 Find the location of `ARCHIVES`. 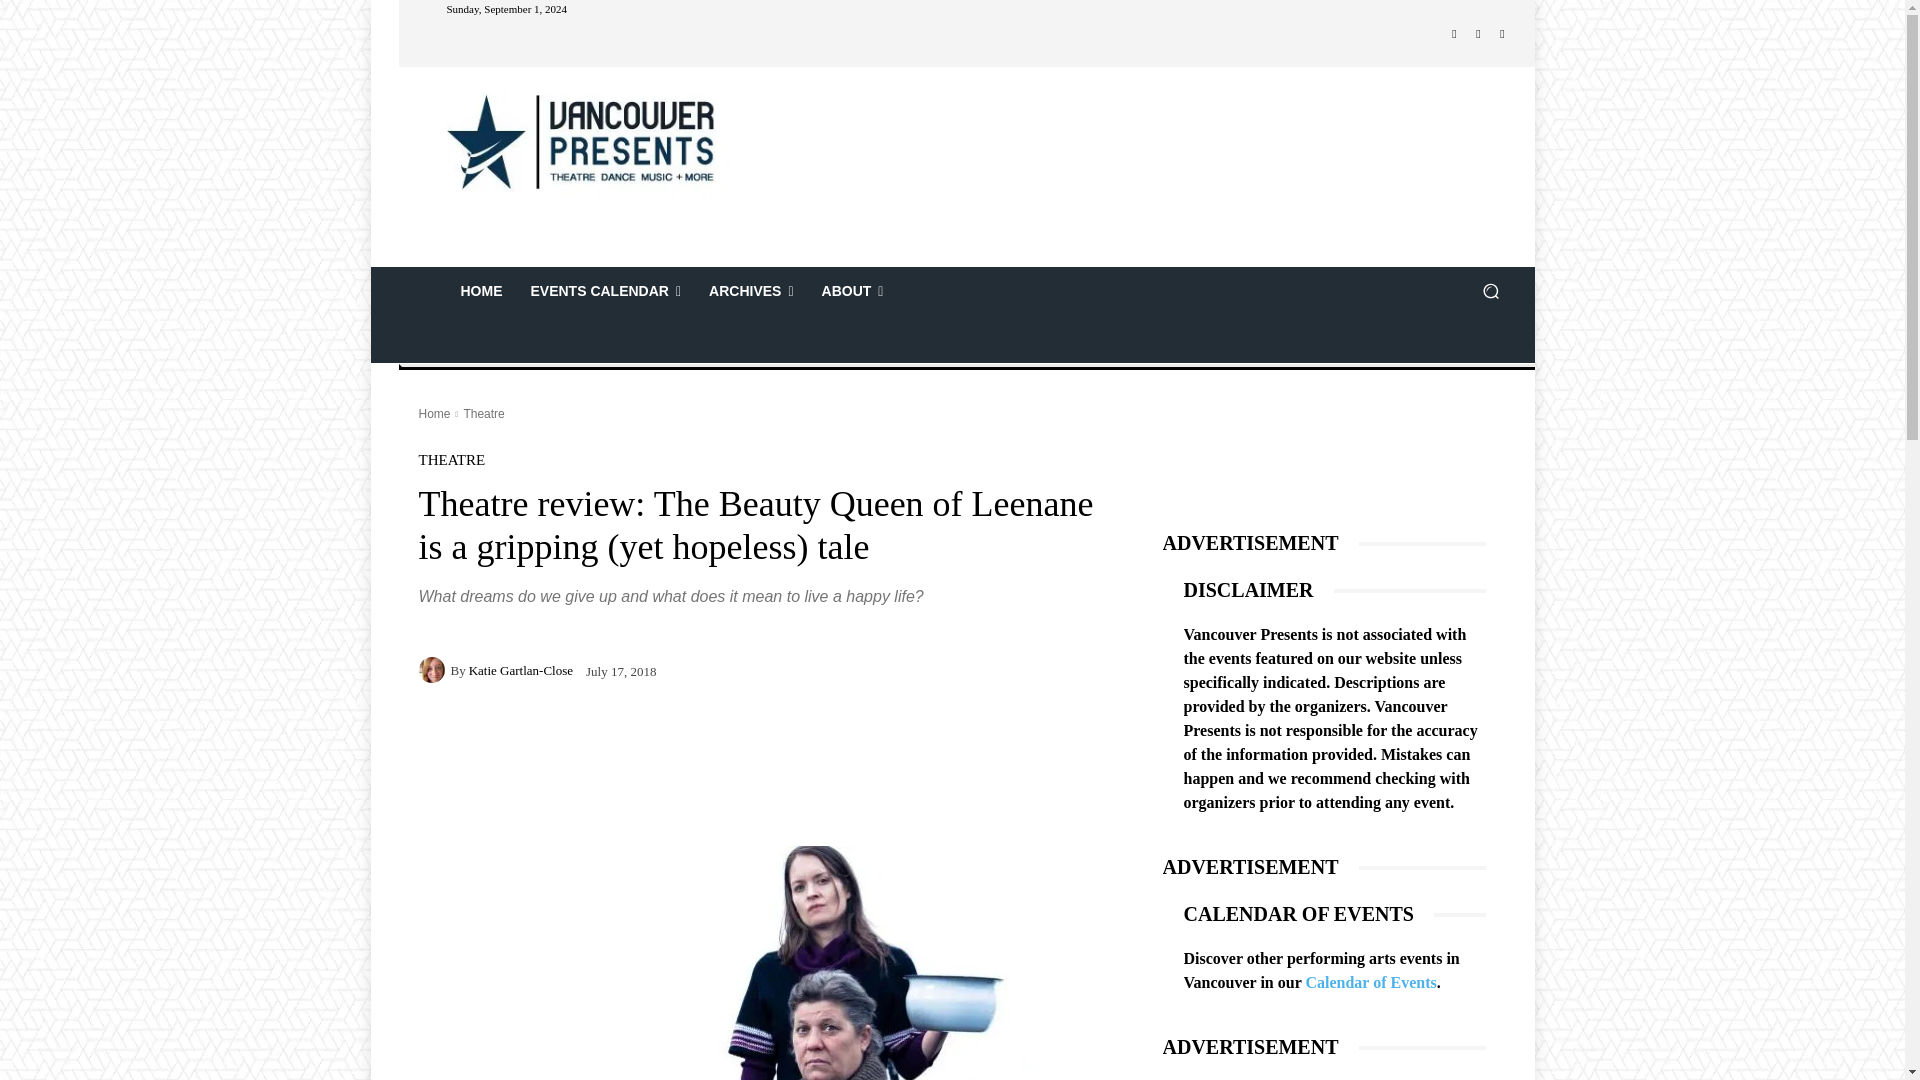

ARCHIVES is located at coordinates (750, 290).